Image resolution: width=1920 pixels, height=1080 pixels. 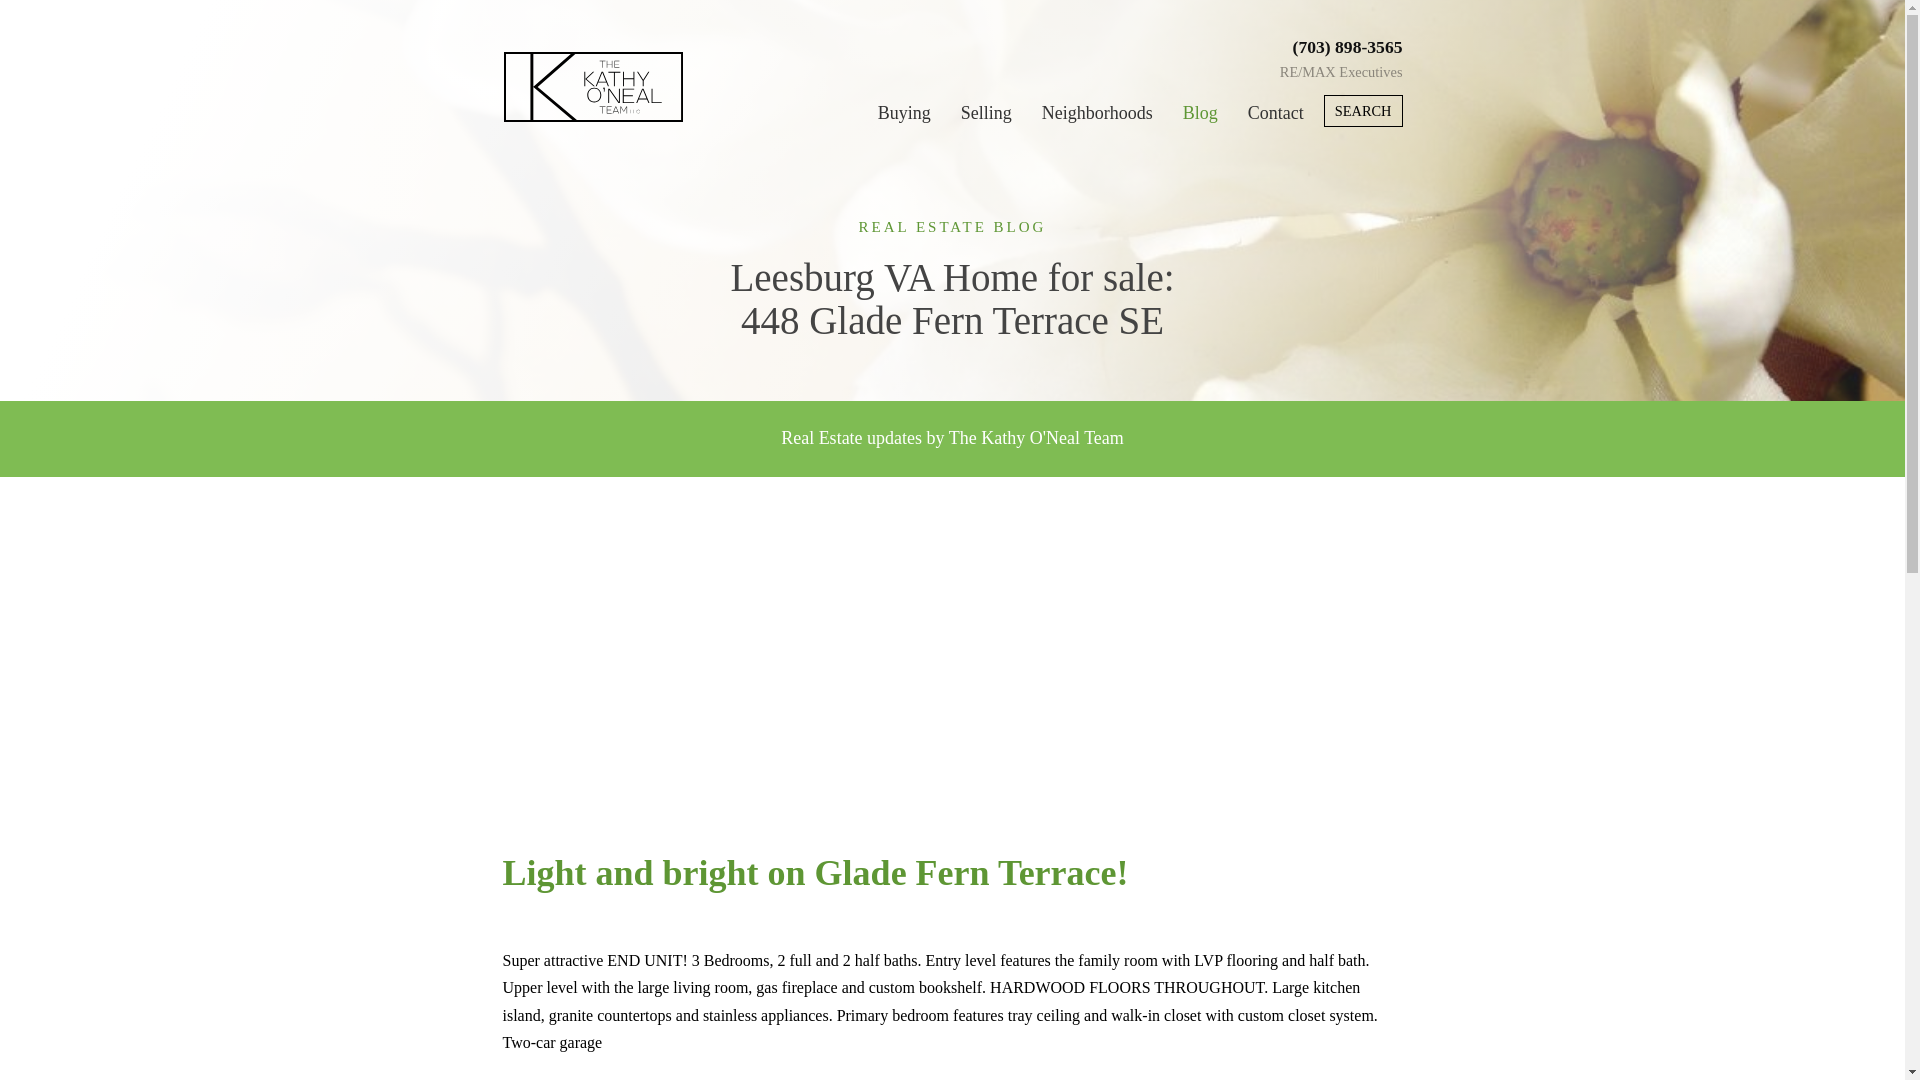 I want to click on Selling, so click(x=986, y=118).